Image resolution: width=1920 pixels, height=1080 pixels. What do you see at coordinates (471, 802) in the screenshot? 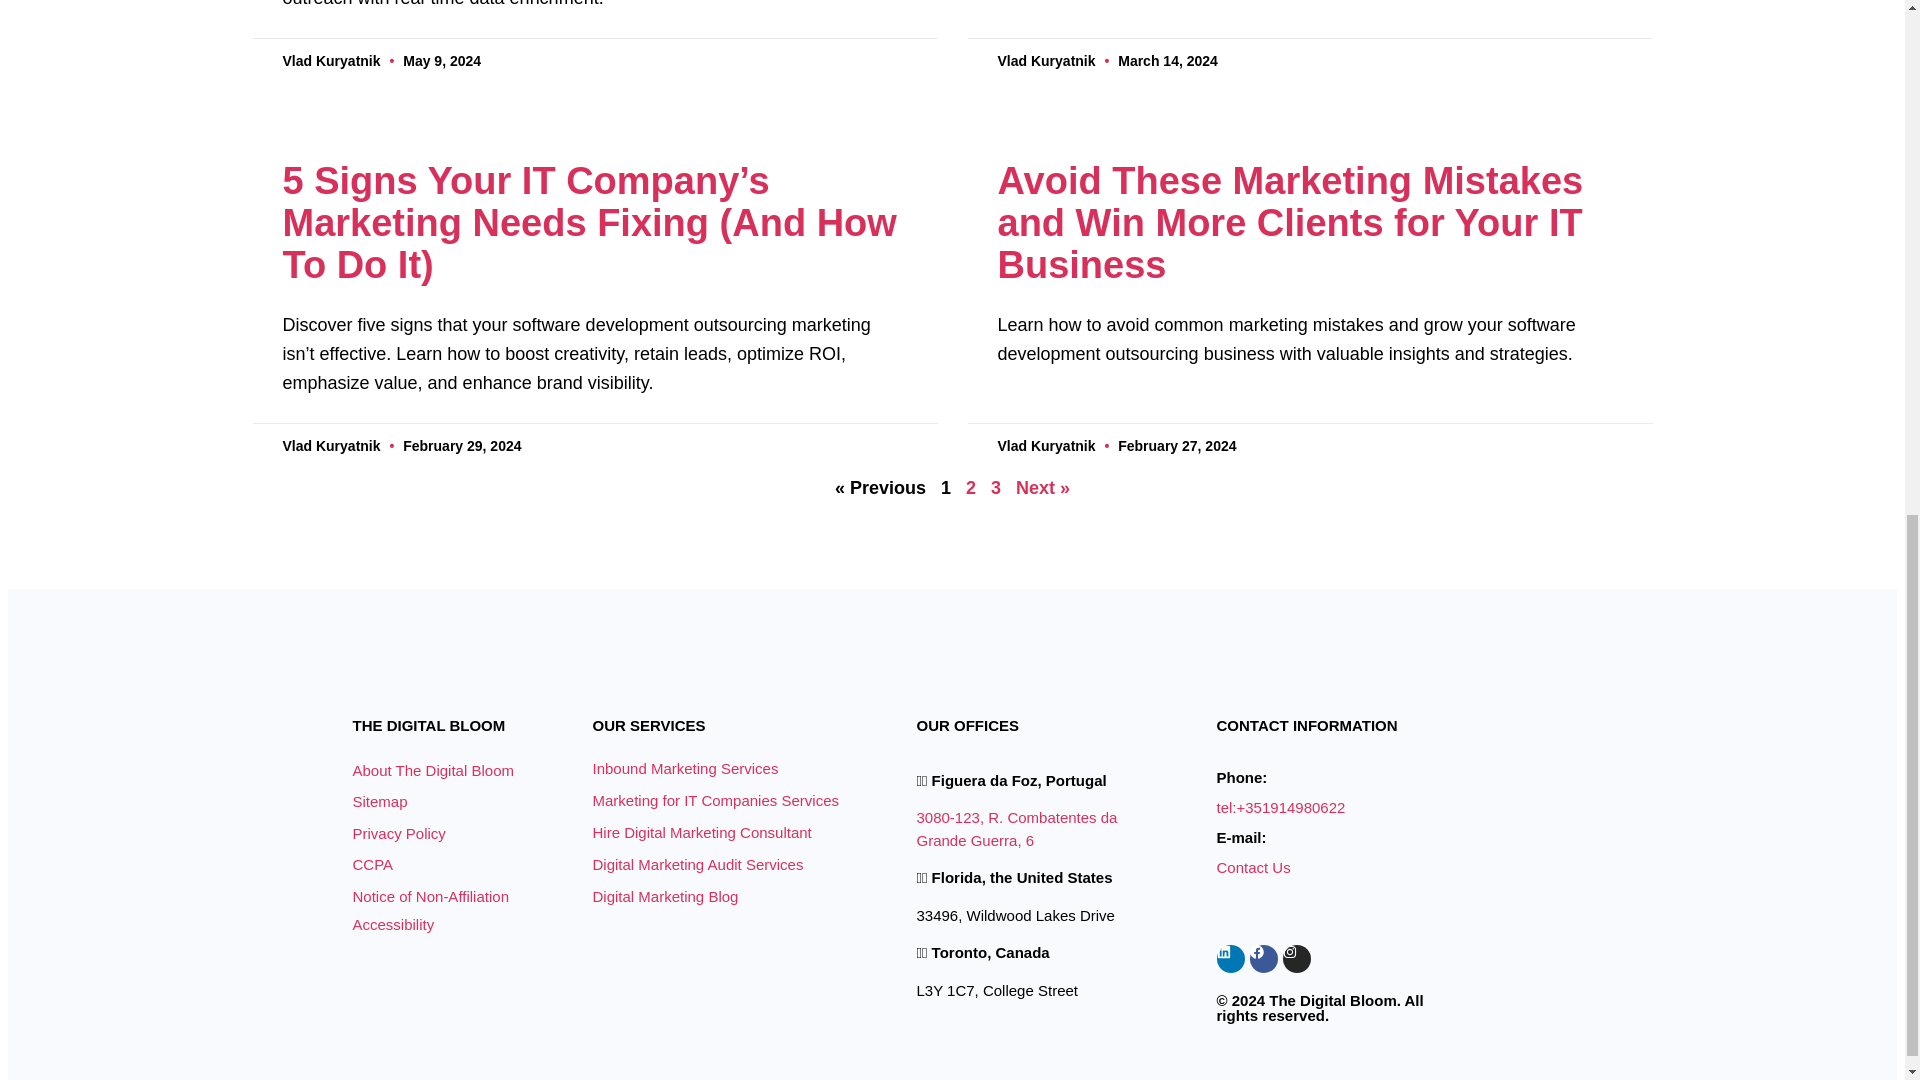
I see `Sitemap` at bounding box center [471, 802].